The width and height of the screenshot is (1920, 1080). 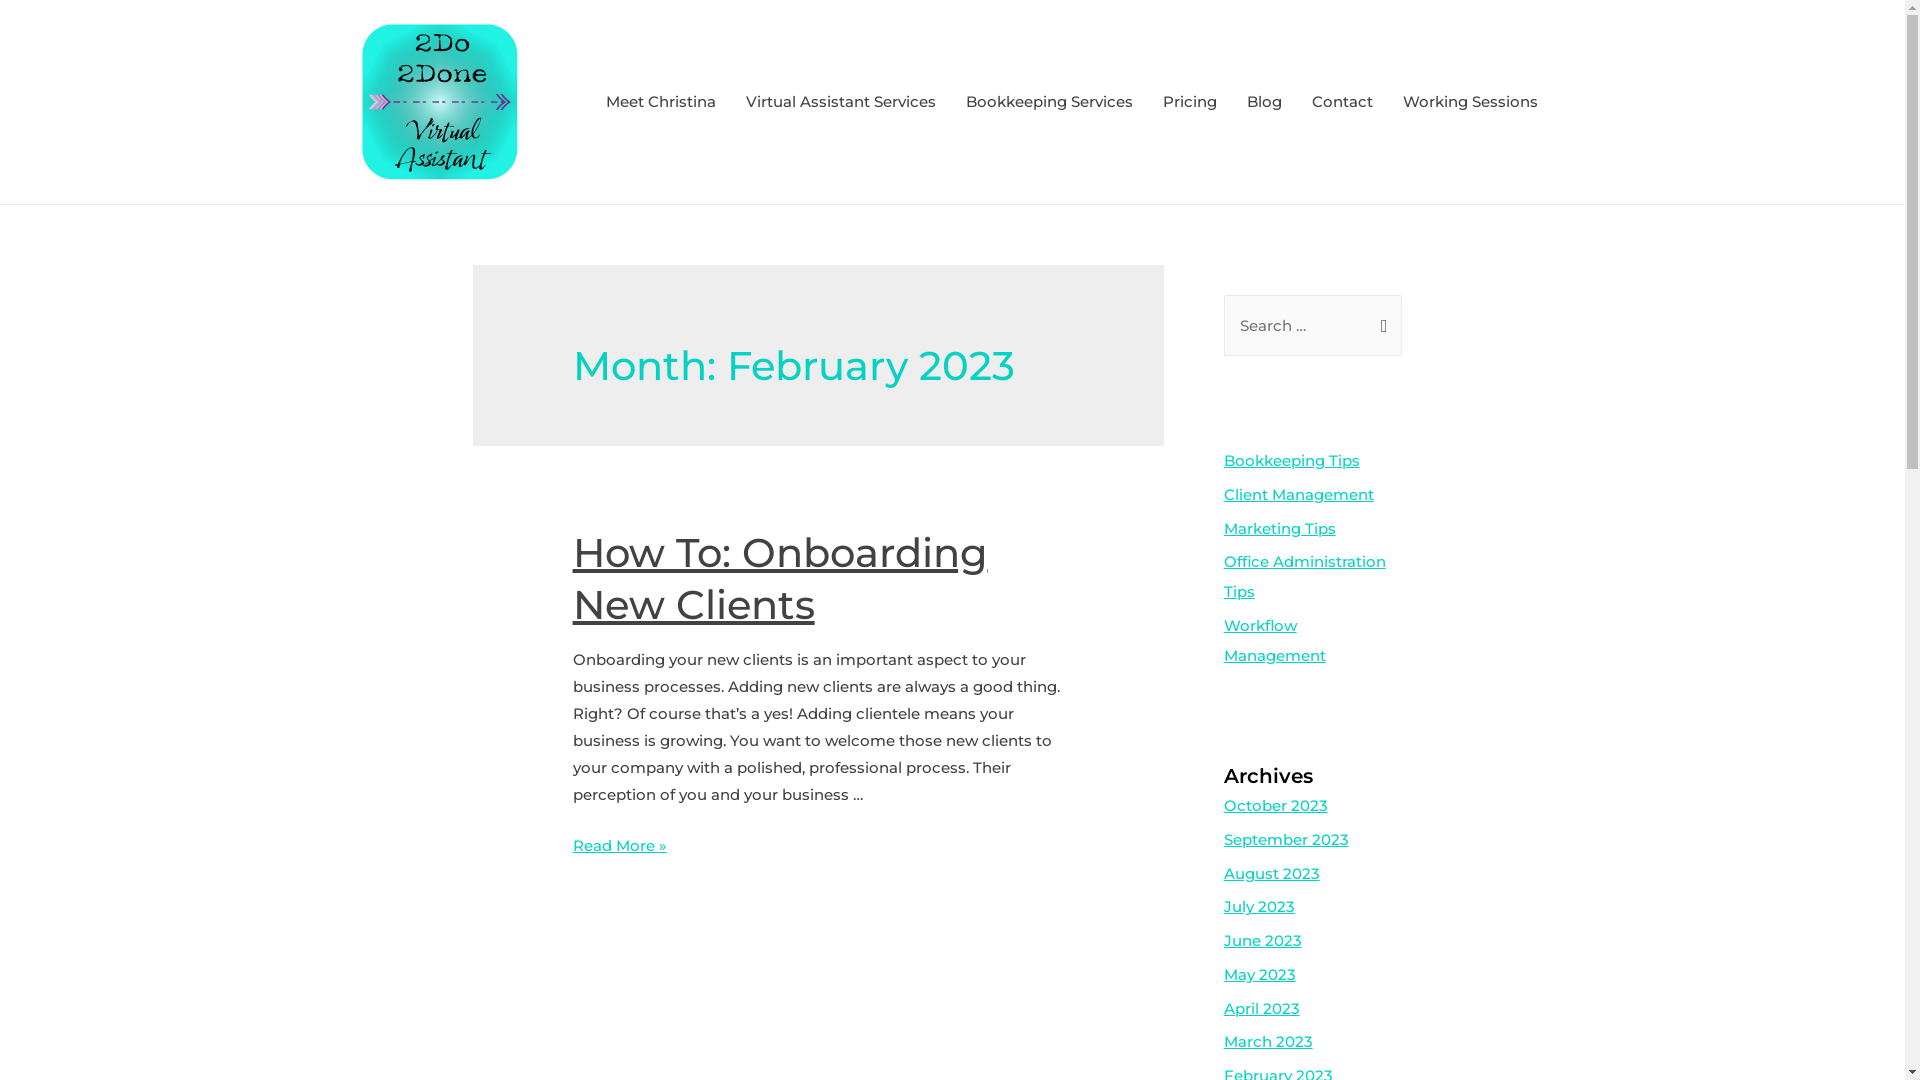 I want to click on Bookkeeping Tips, so click(x=1292, y=460).